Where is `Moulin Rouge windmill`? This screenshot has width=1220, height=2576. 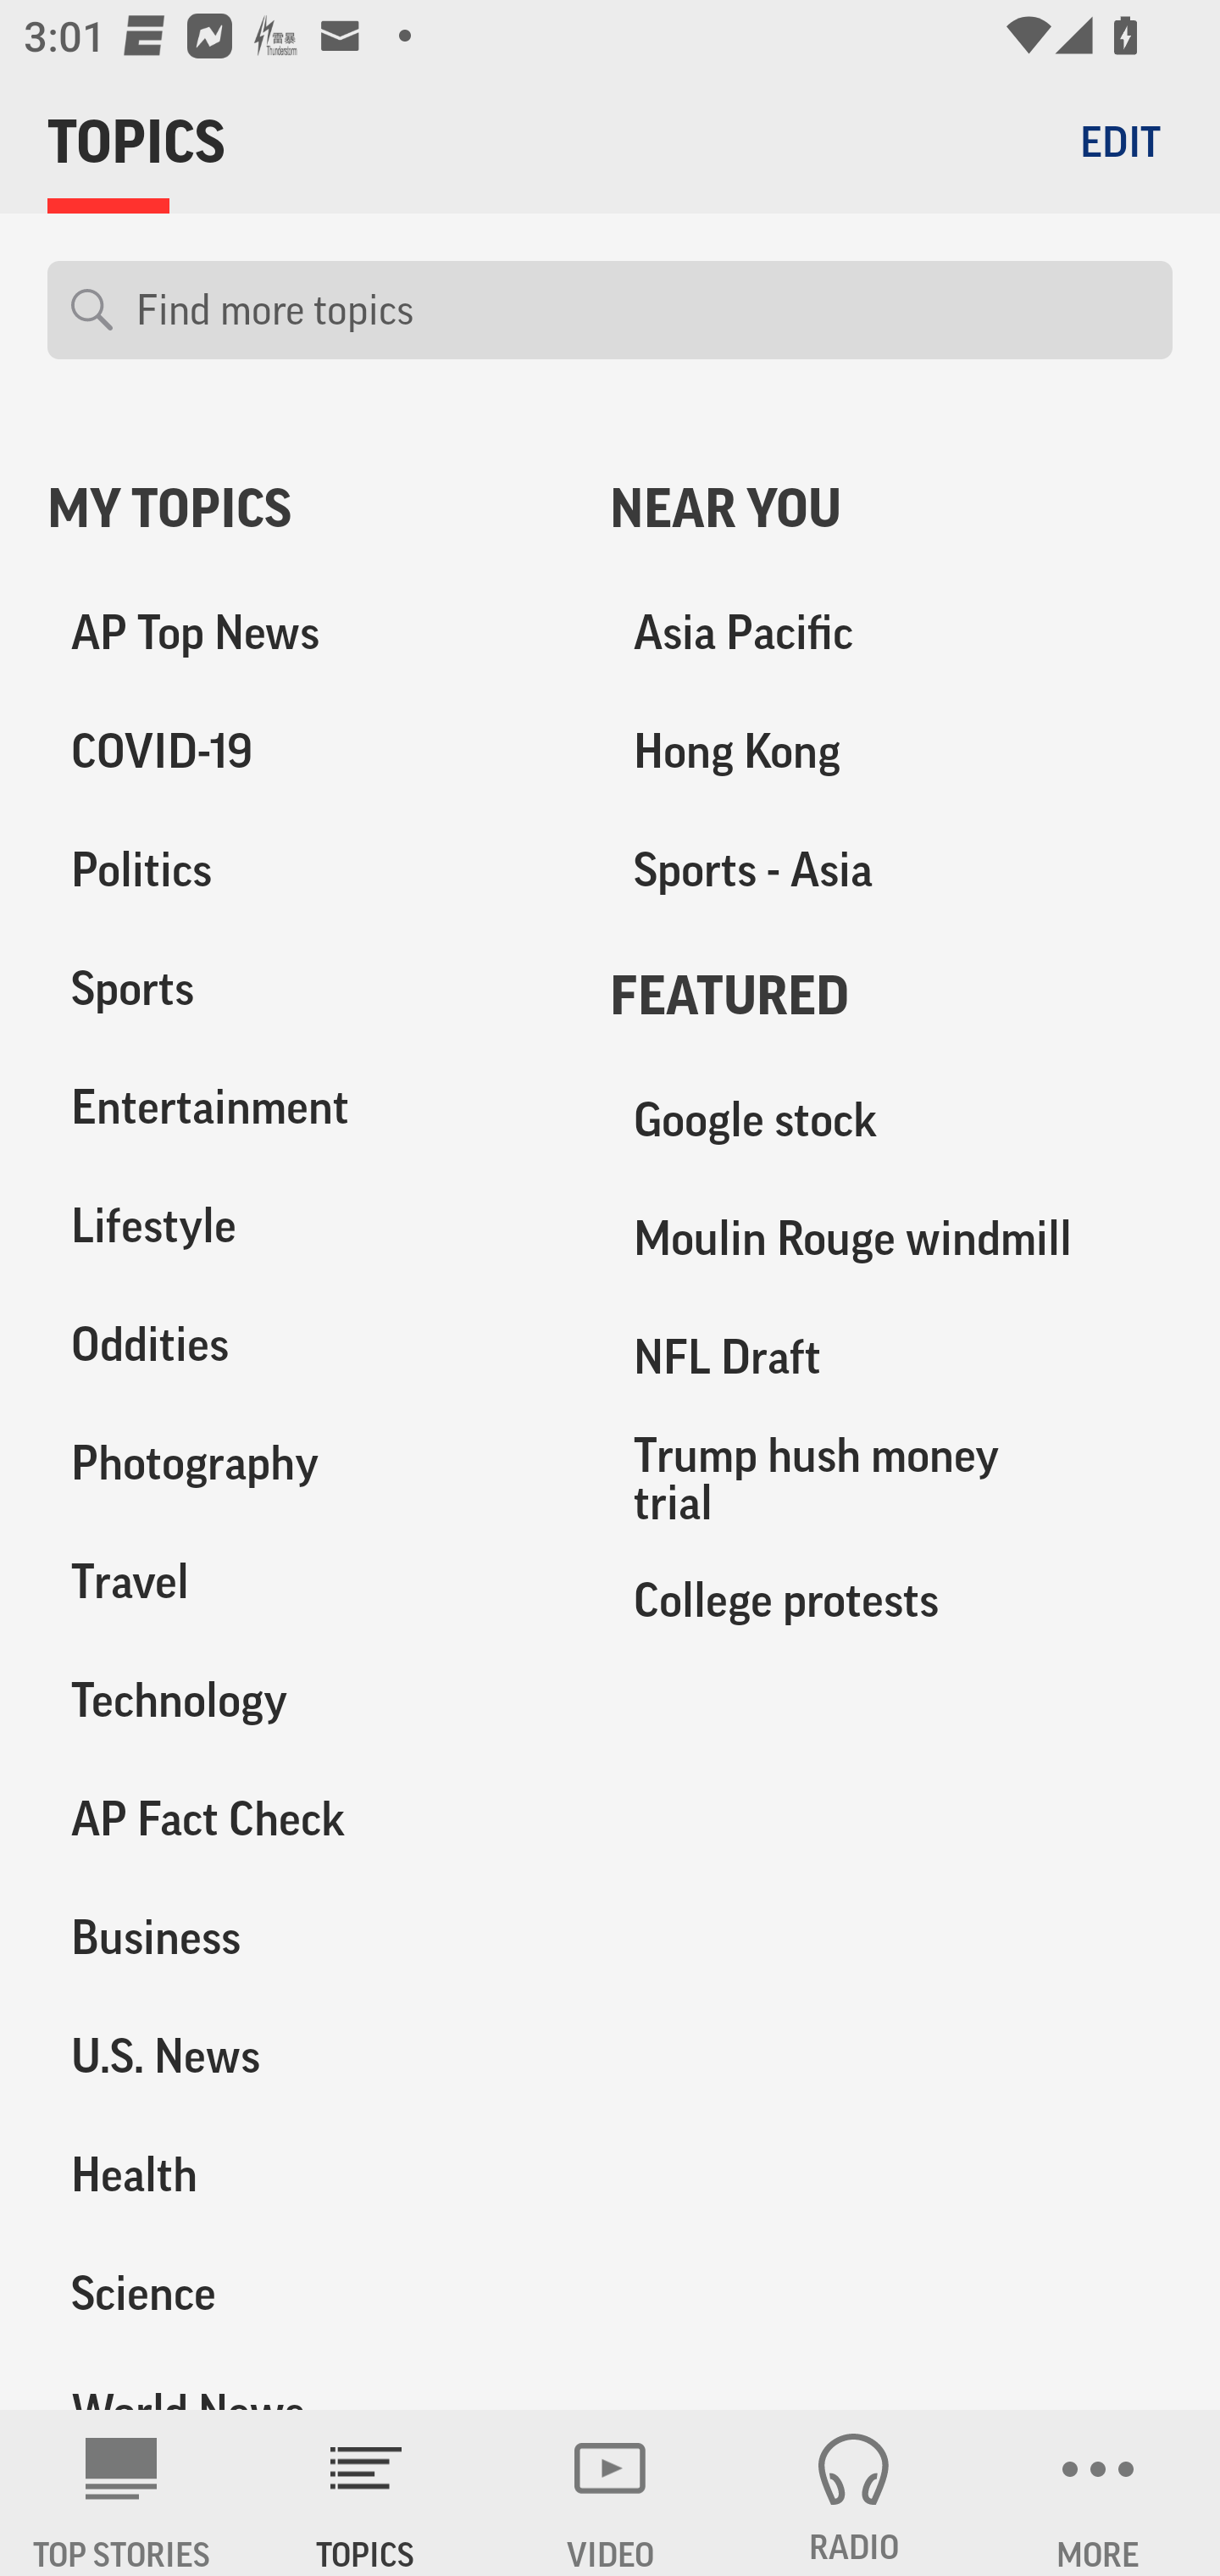 Moulin Rouge windmill is located at coordinates (891, 1239).